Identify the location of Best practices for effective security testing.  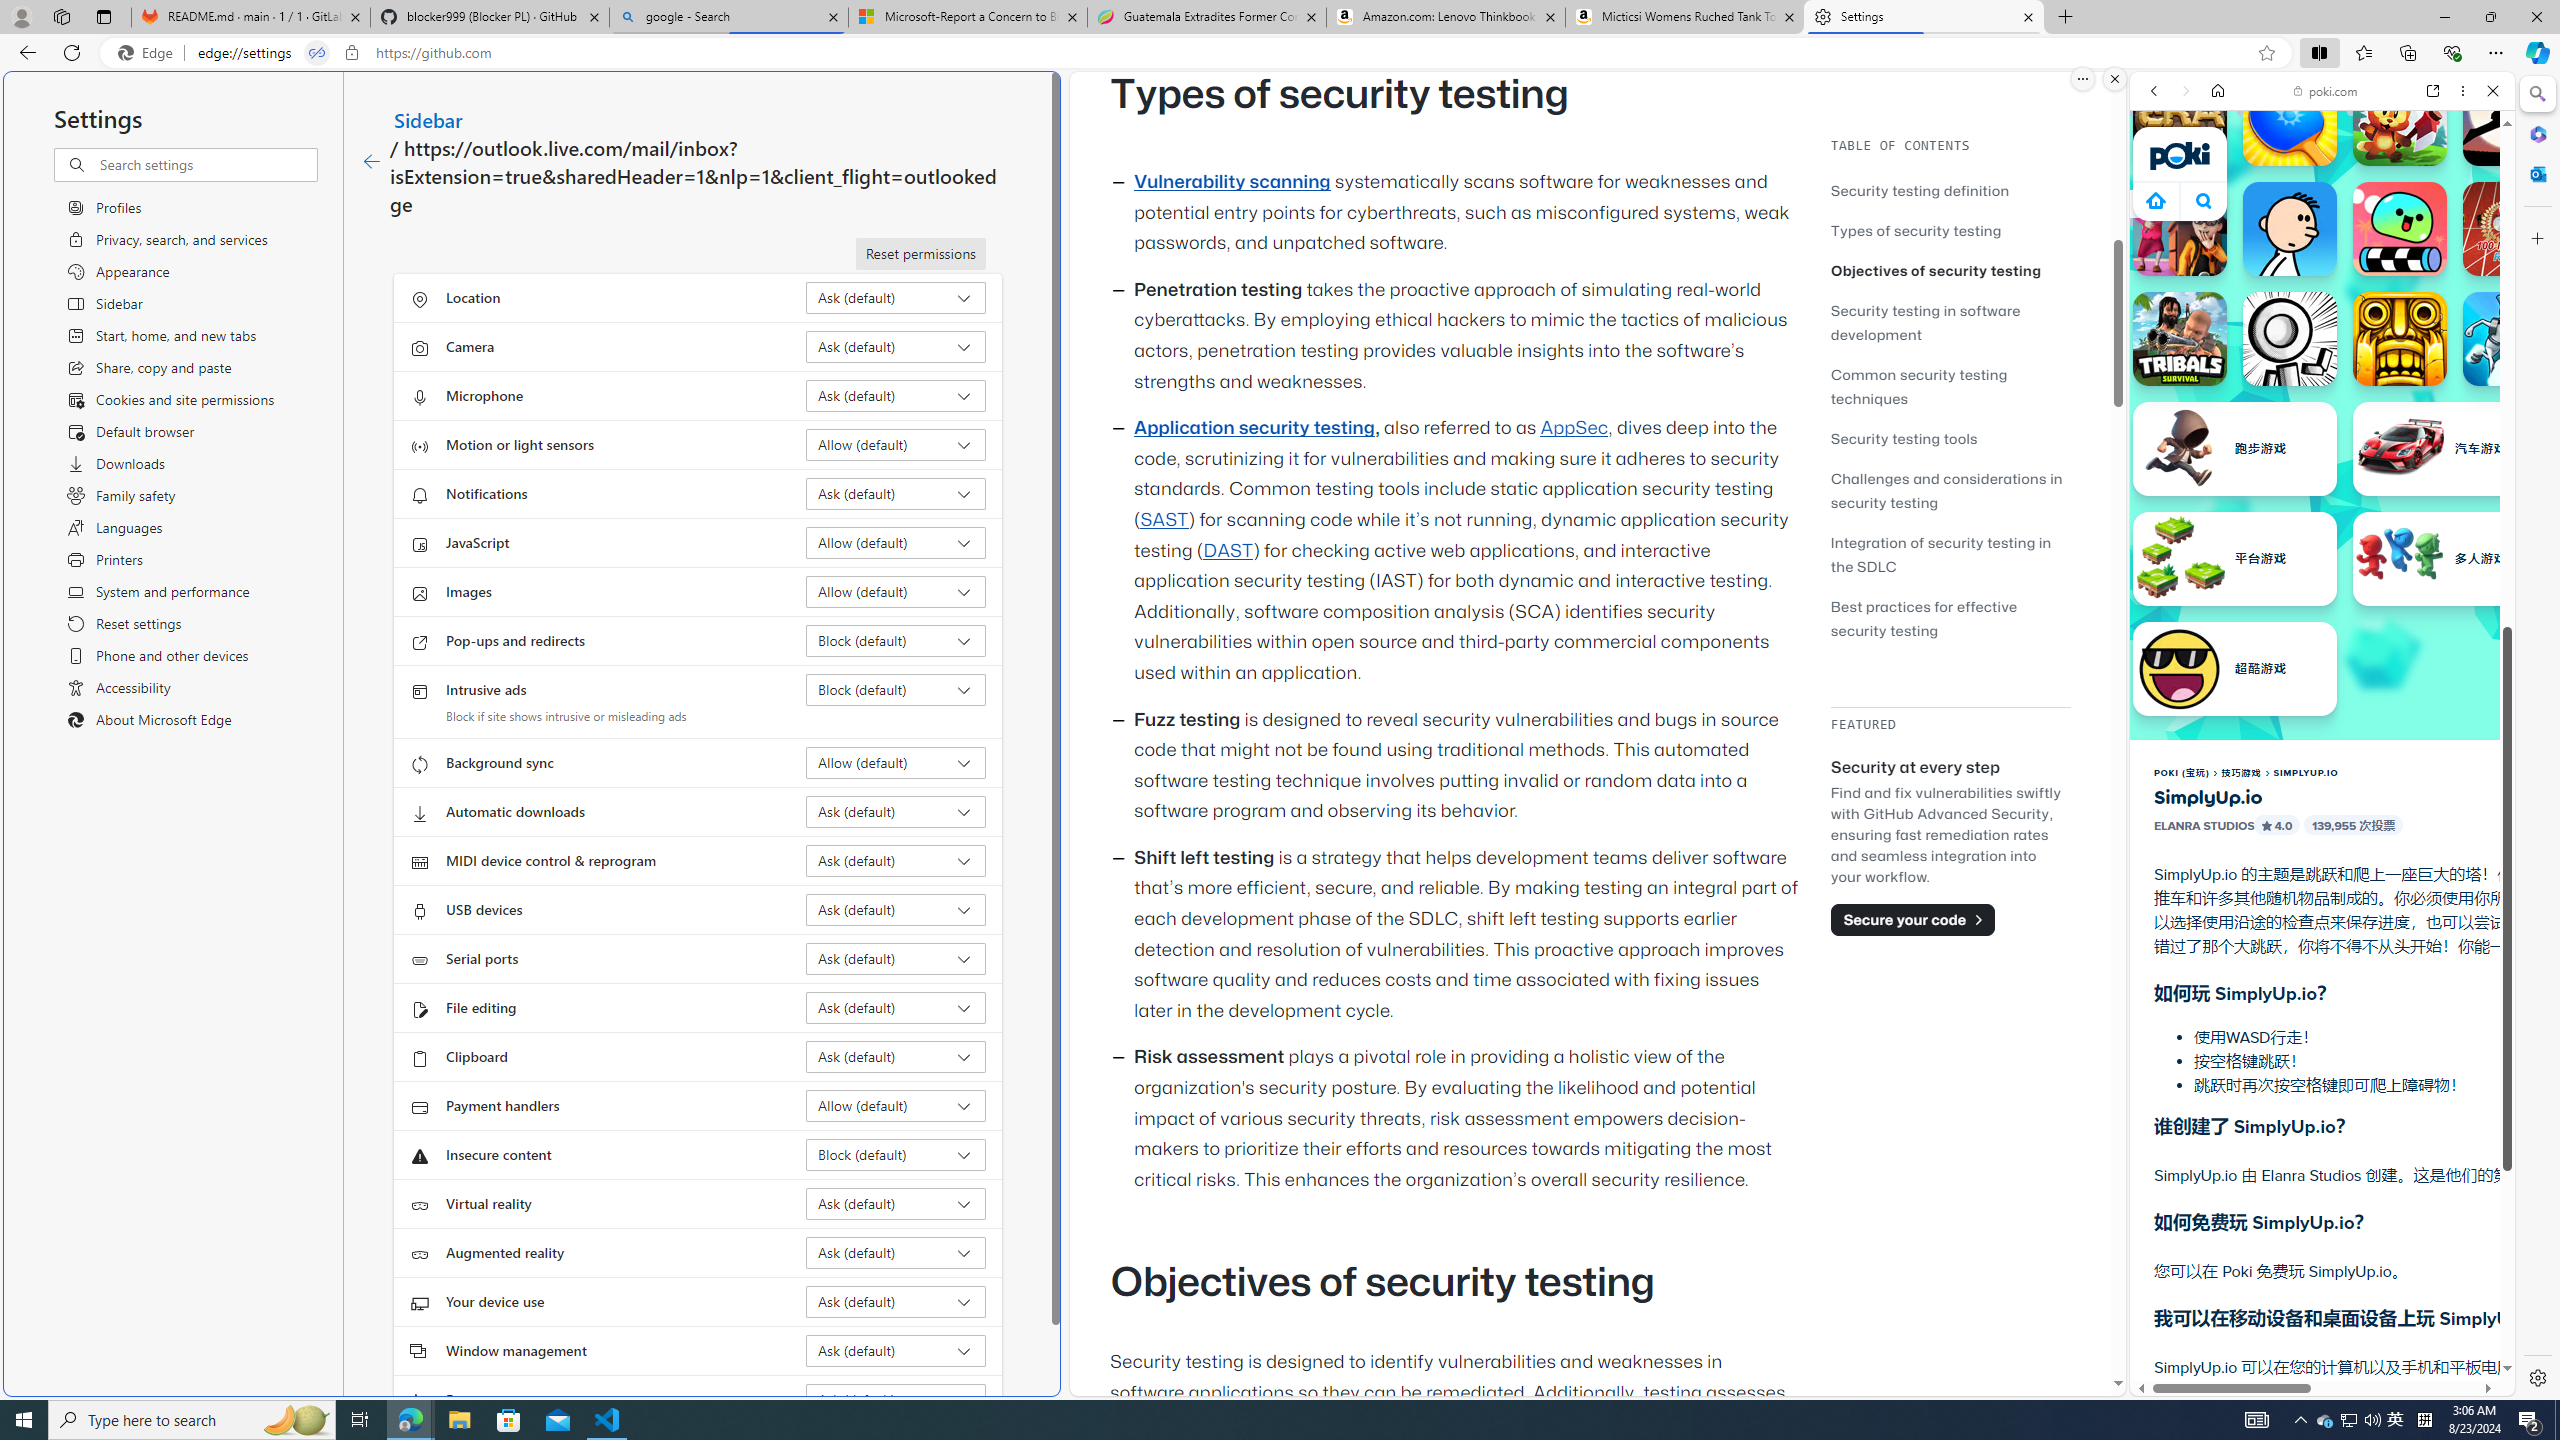
(1924, 618).